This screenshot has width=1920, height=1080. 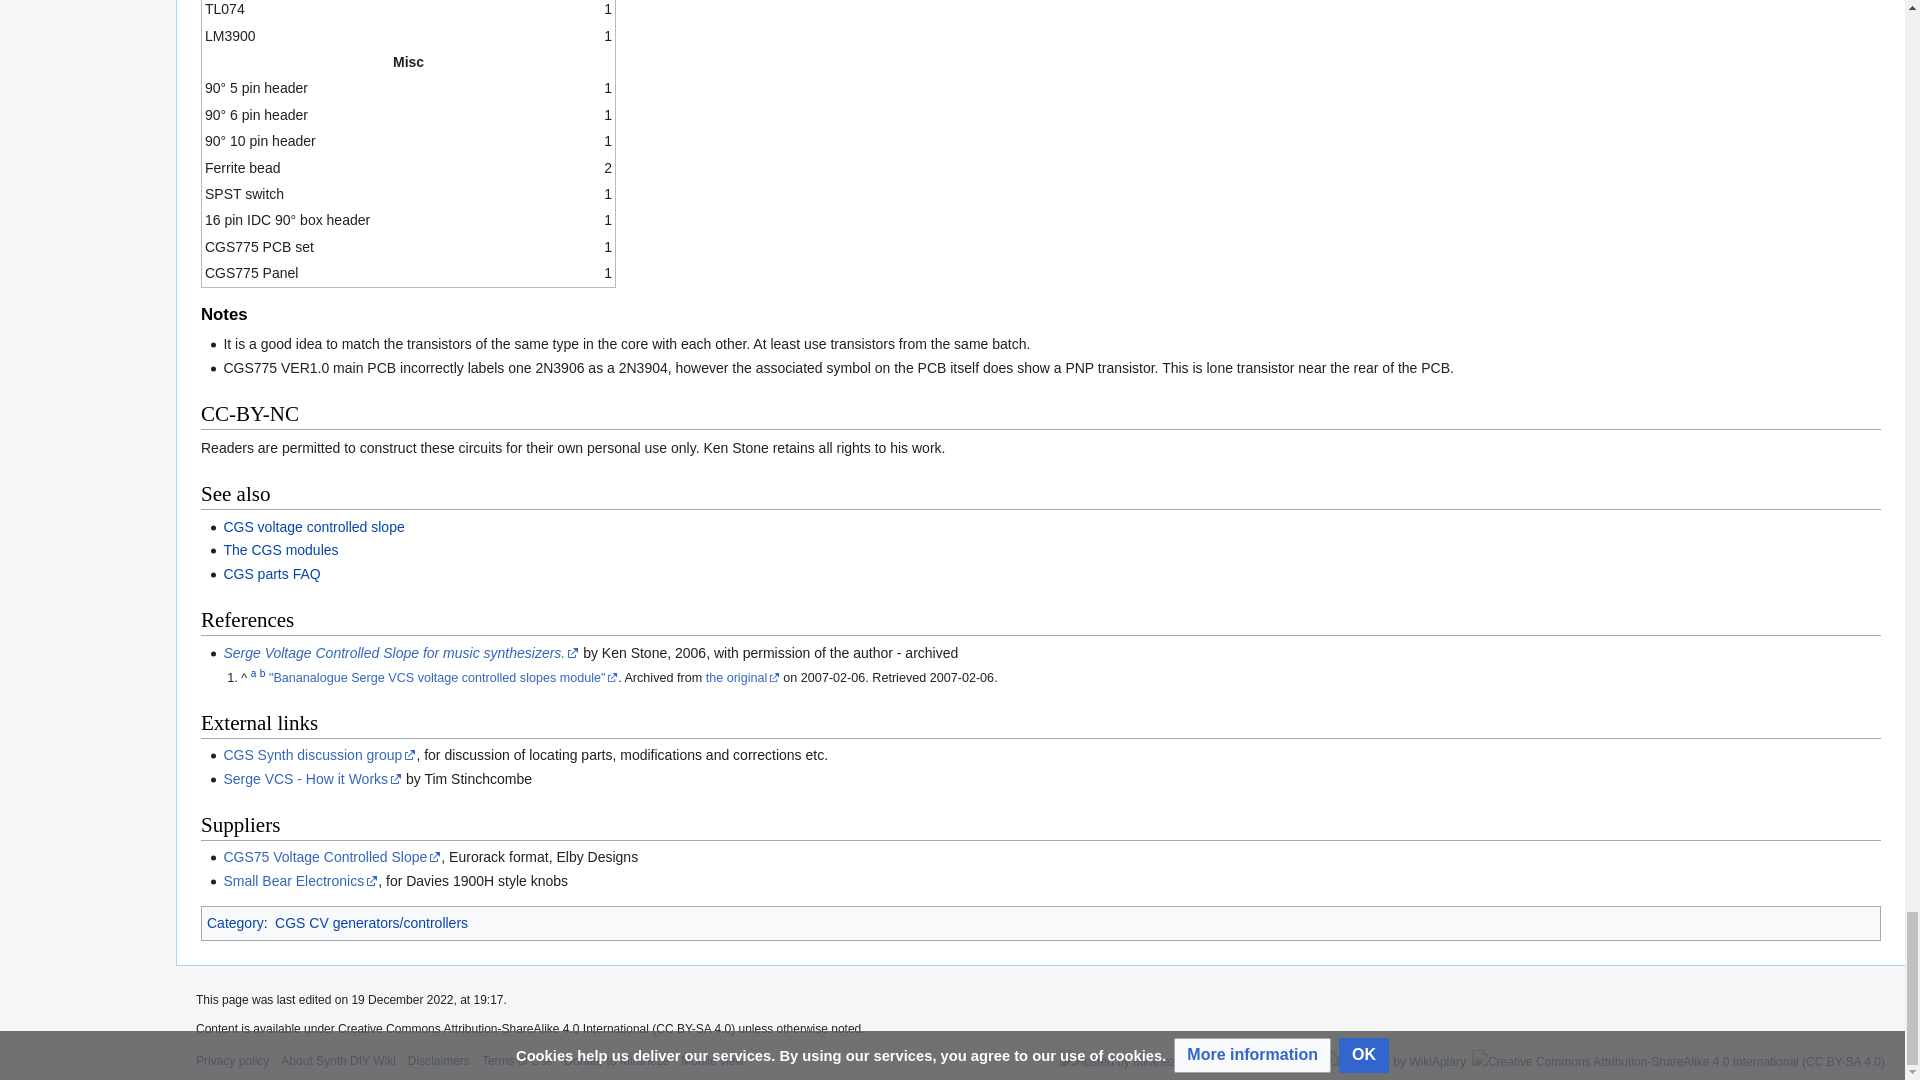 What do you see at coordinates (443, 677) in the screenshot?
I see `"Bananalogue Serge VCS voltage controlled slopes module"` at bounding box center [443, 677].